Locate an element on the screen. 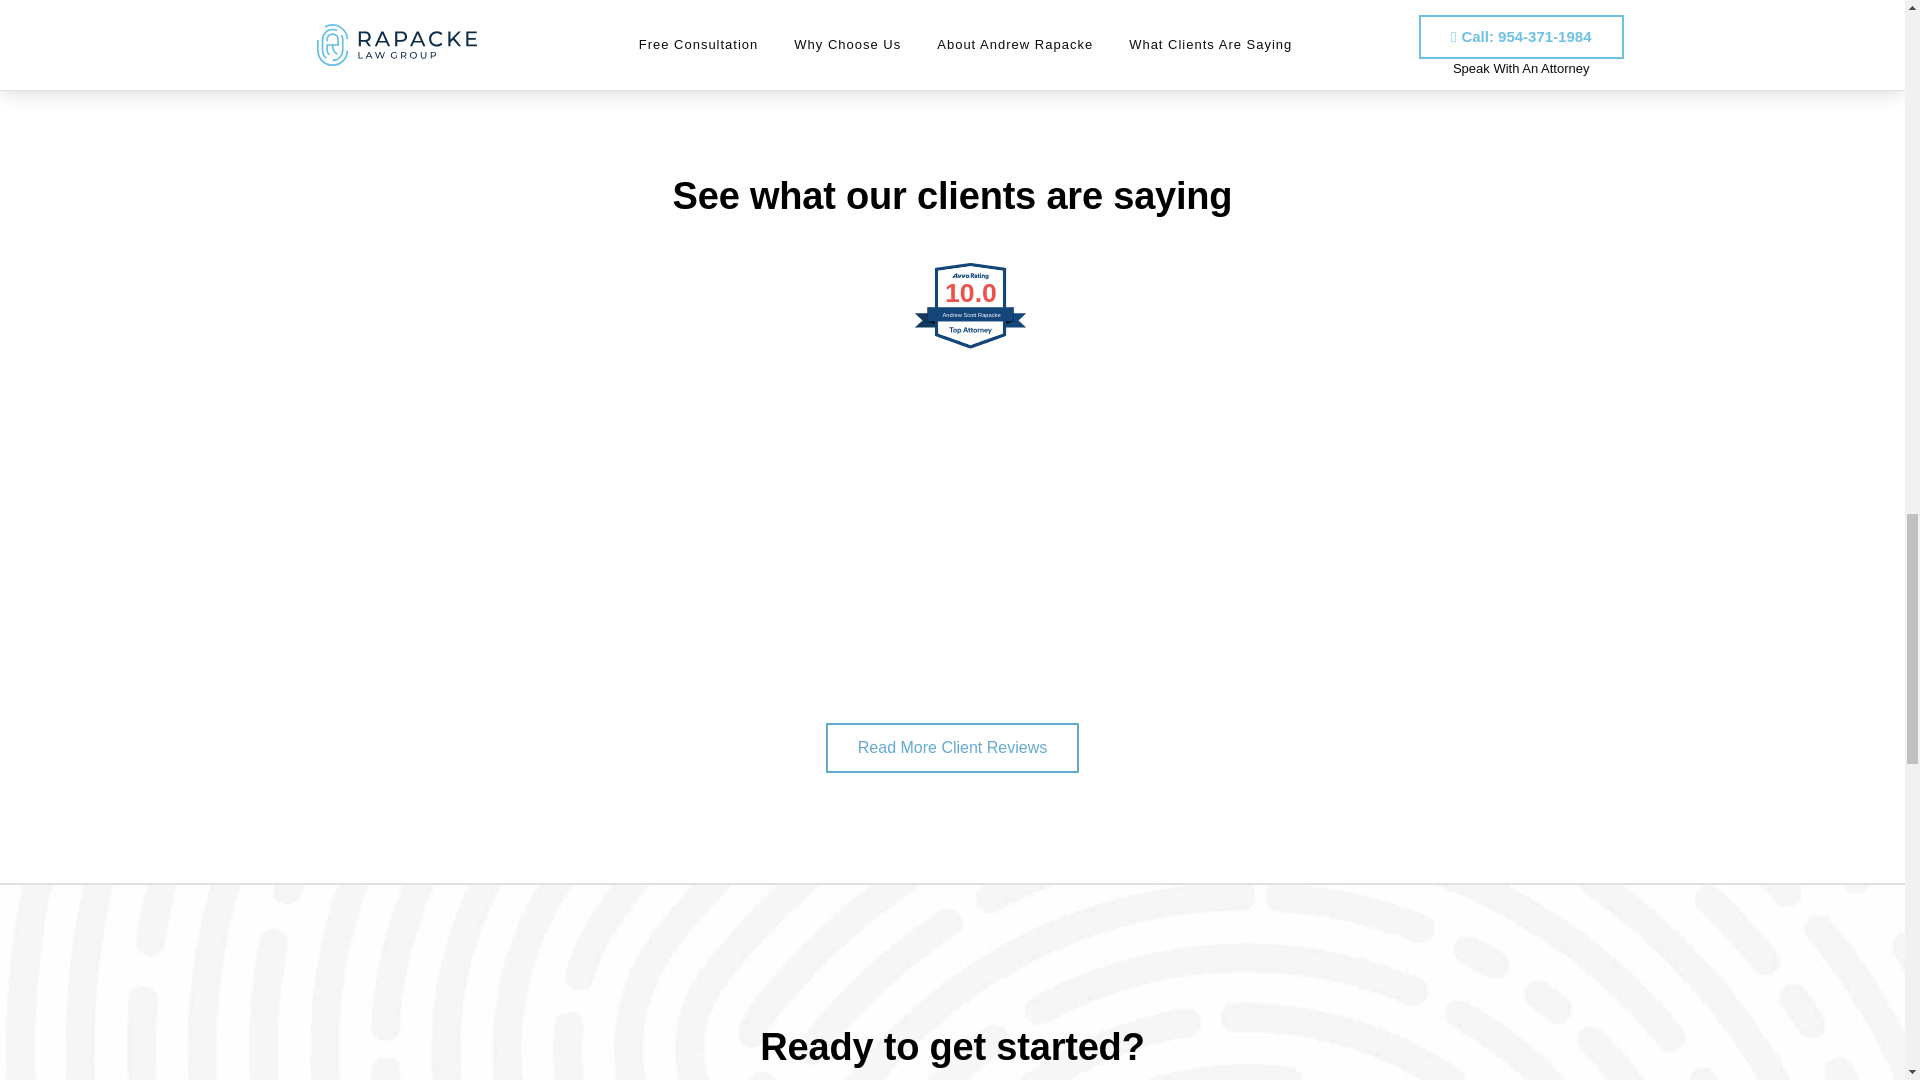 The width and height of the screenshot is (1920, 1080). Schedule A Free Consultation is located at coordinates (1134, 58).